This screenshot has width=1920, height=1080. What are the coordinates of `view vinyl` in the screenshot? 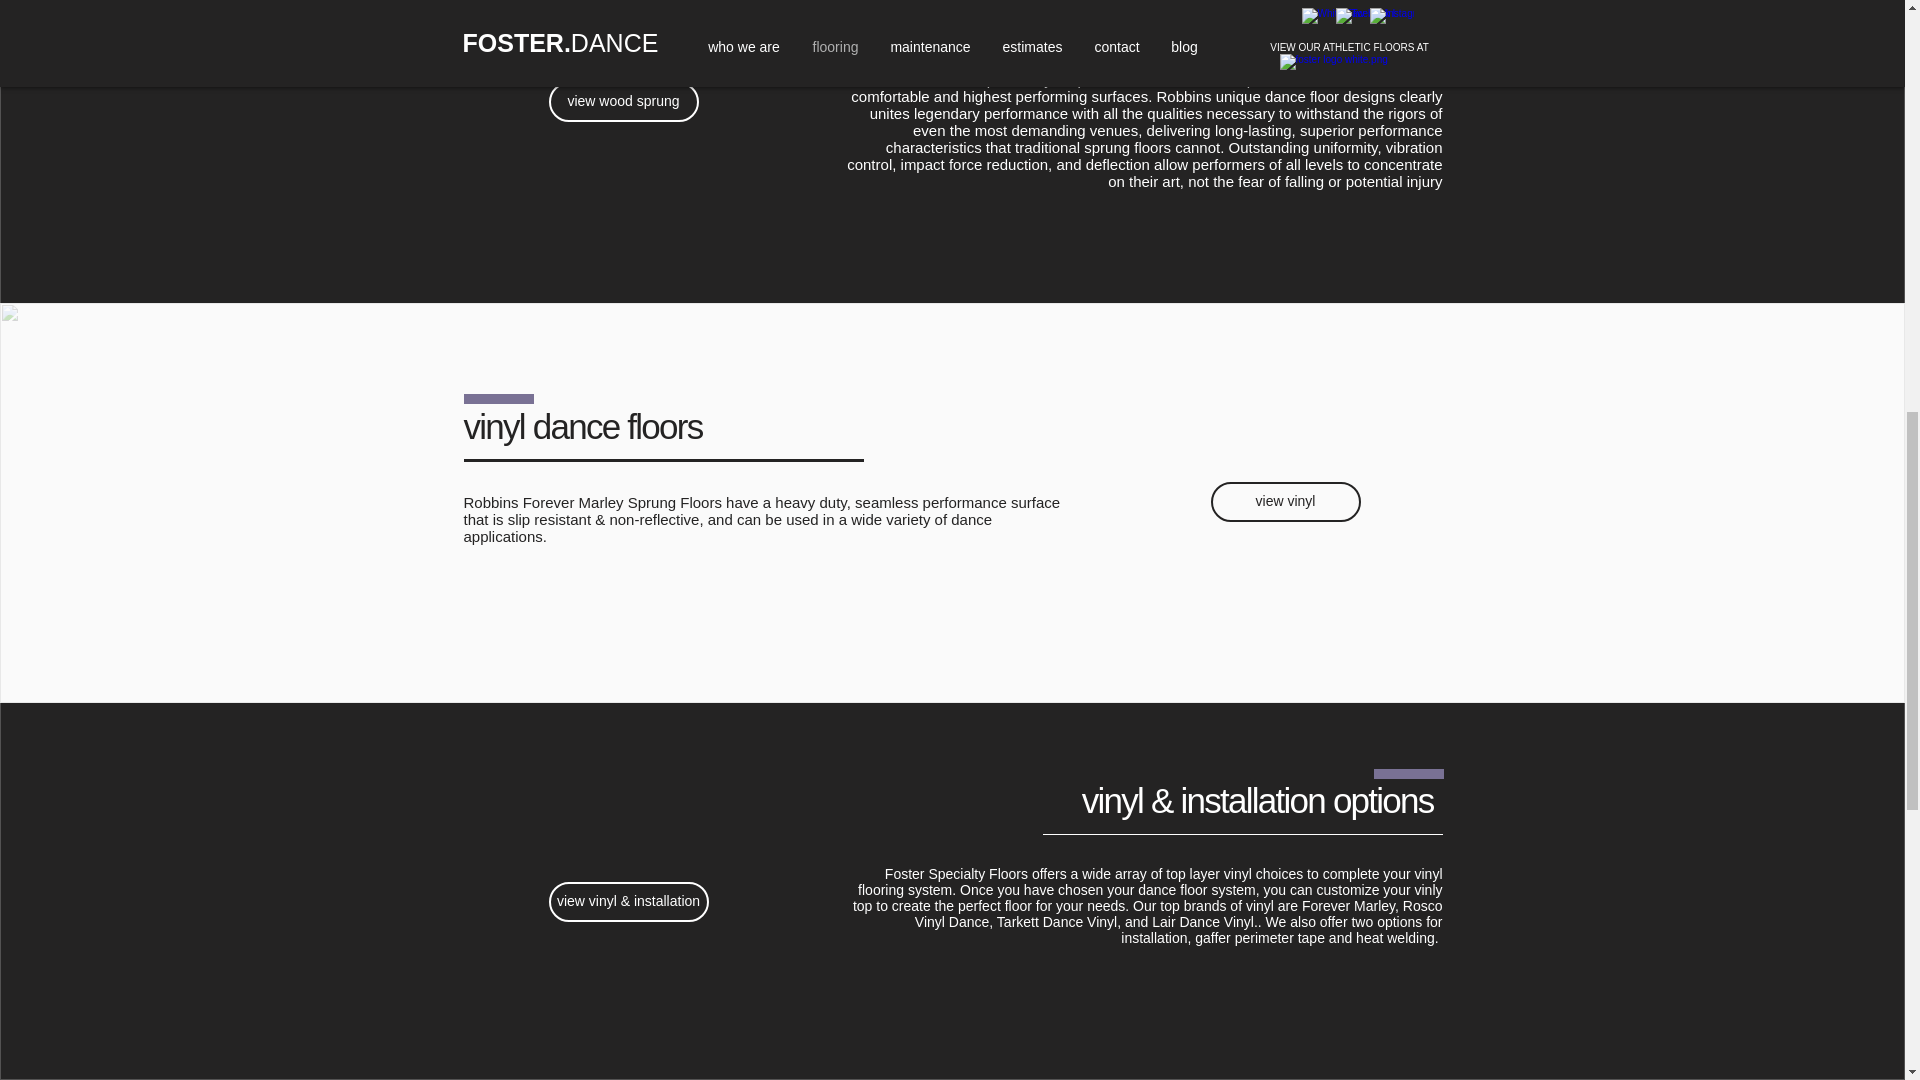 It's located at (1284, 501).